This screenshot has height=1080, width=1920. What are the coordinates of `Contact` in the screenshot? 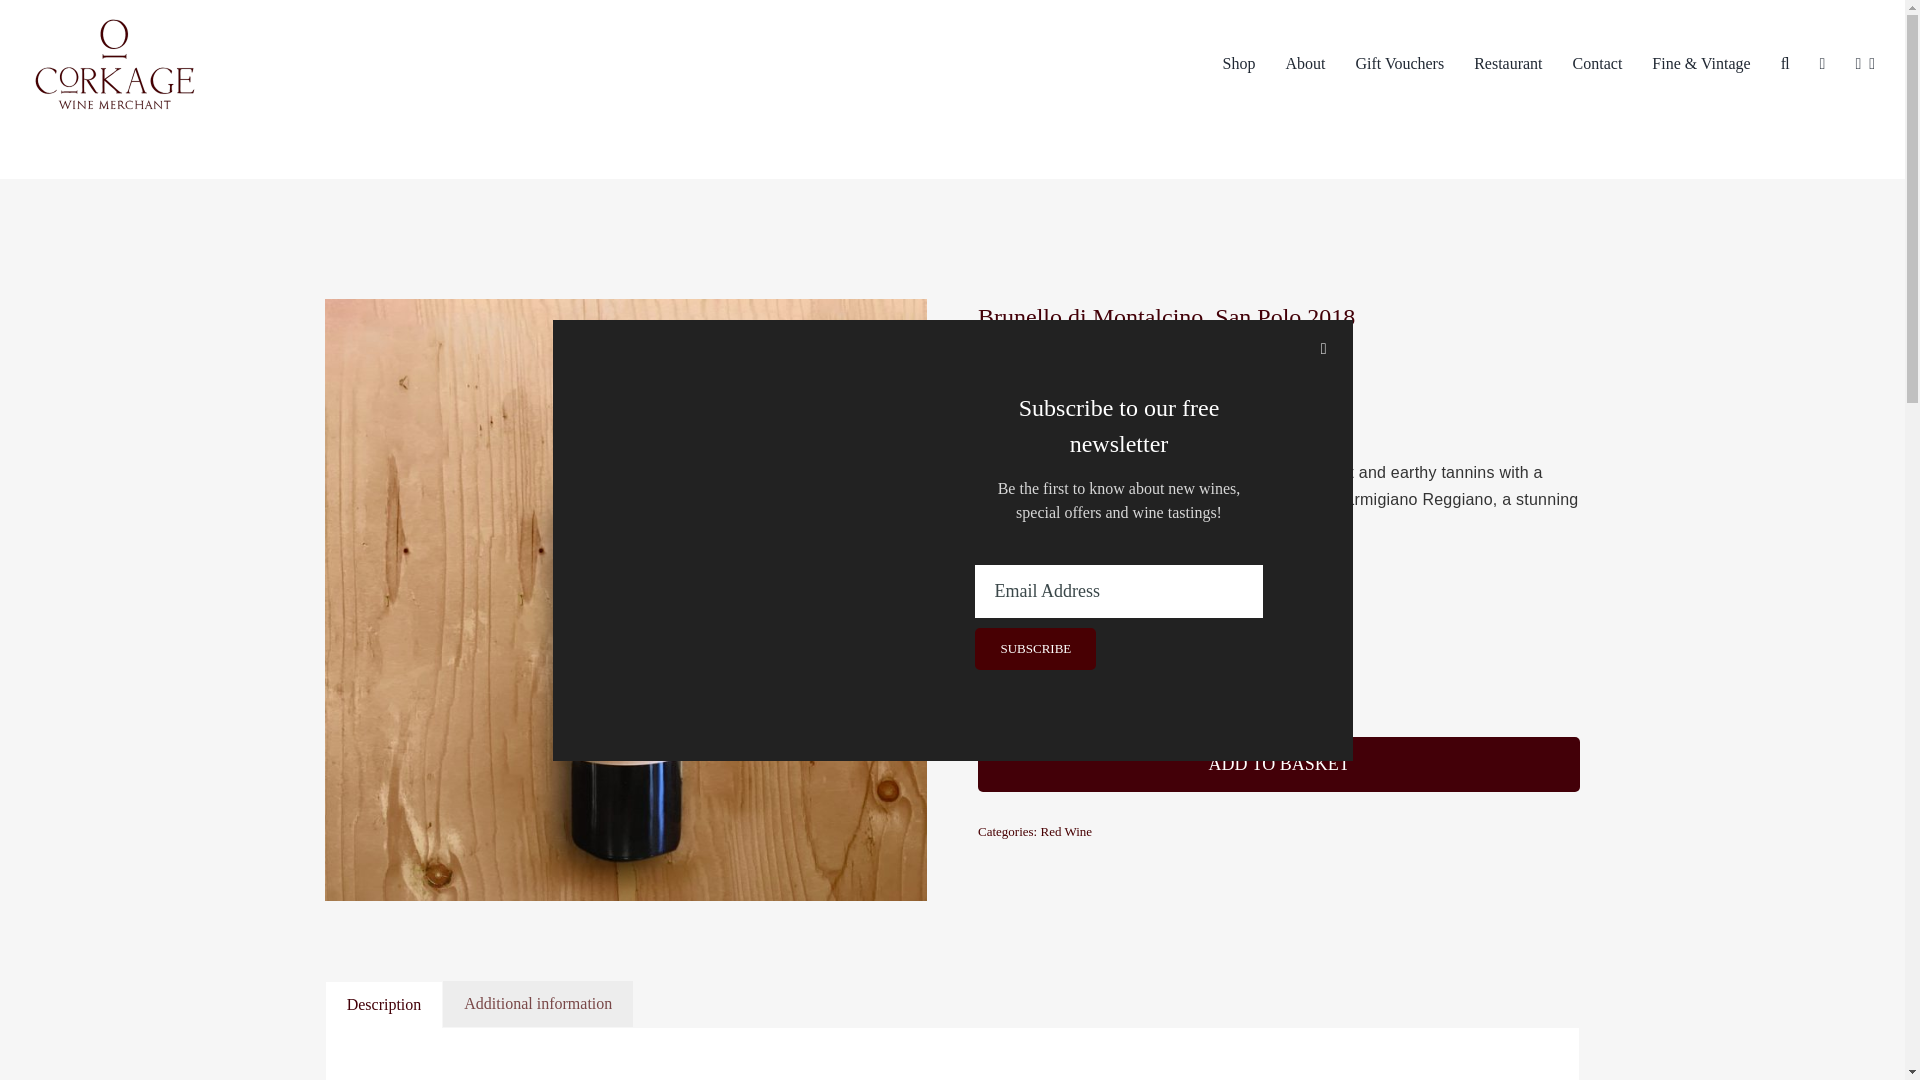 It's located at (1597, 63).